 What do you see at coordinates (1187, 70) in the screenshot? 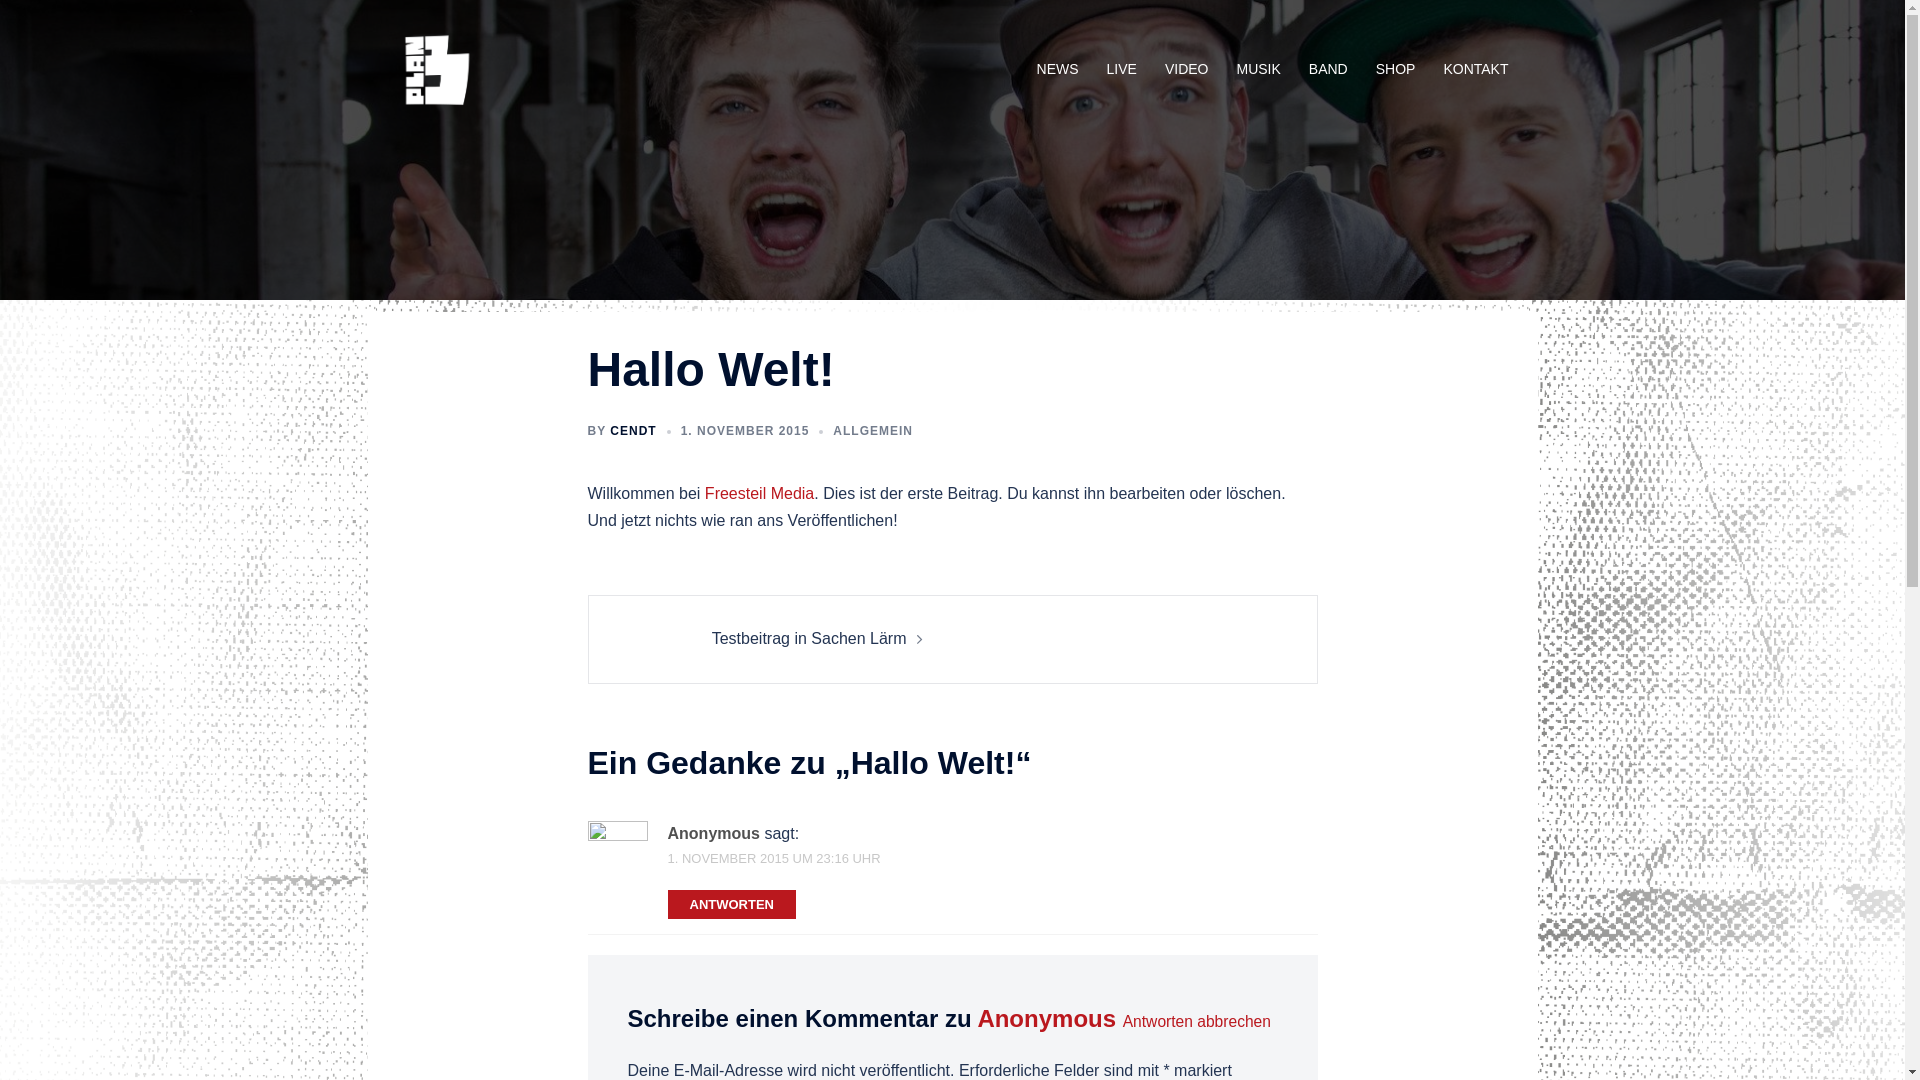
I see `VIDEO` at bounding box center [1187, 70].